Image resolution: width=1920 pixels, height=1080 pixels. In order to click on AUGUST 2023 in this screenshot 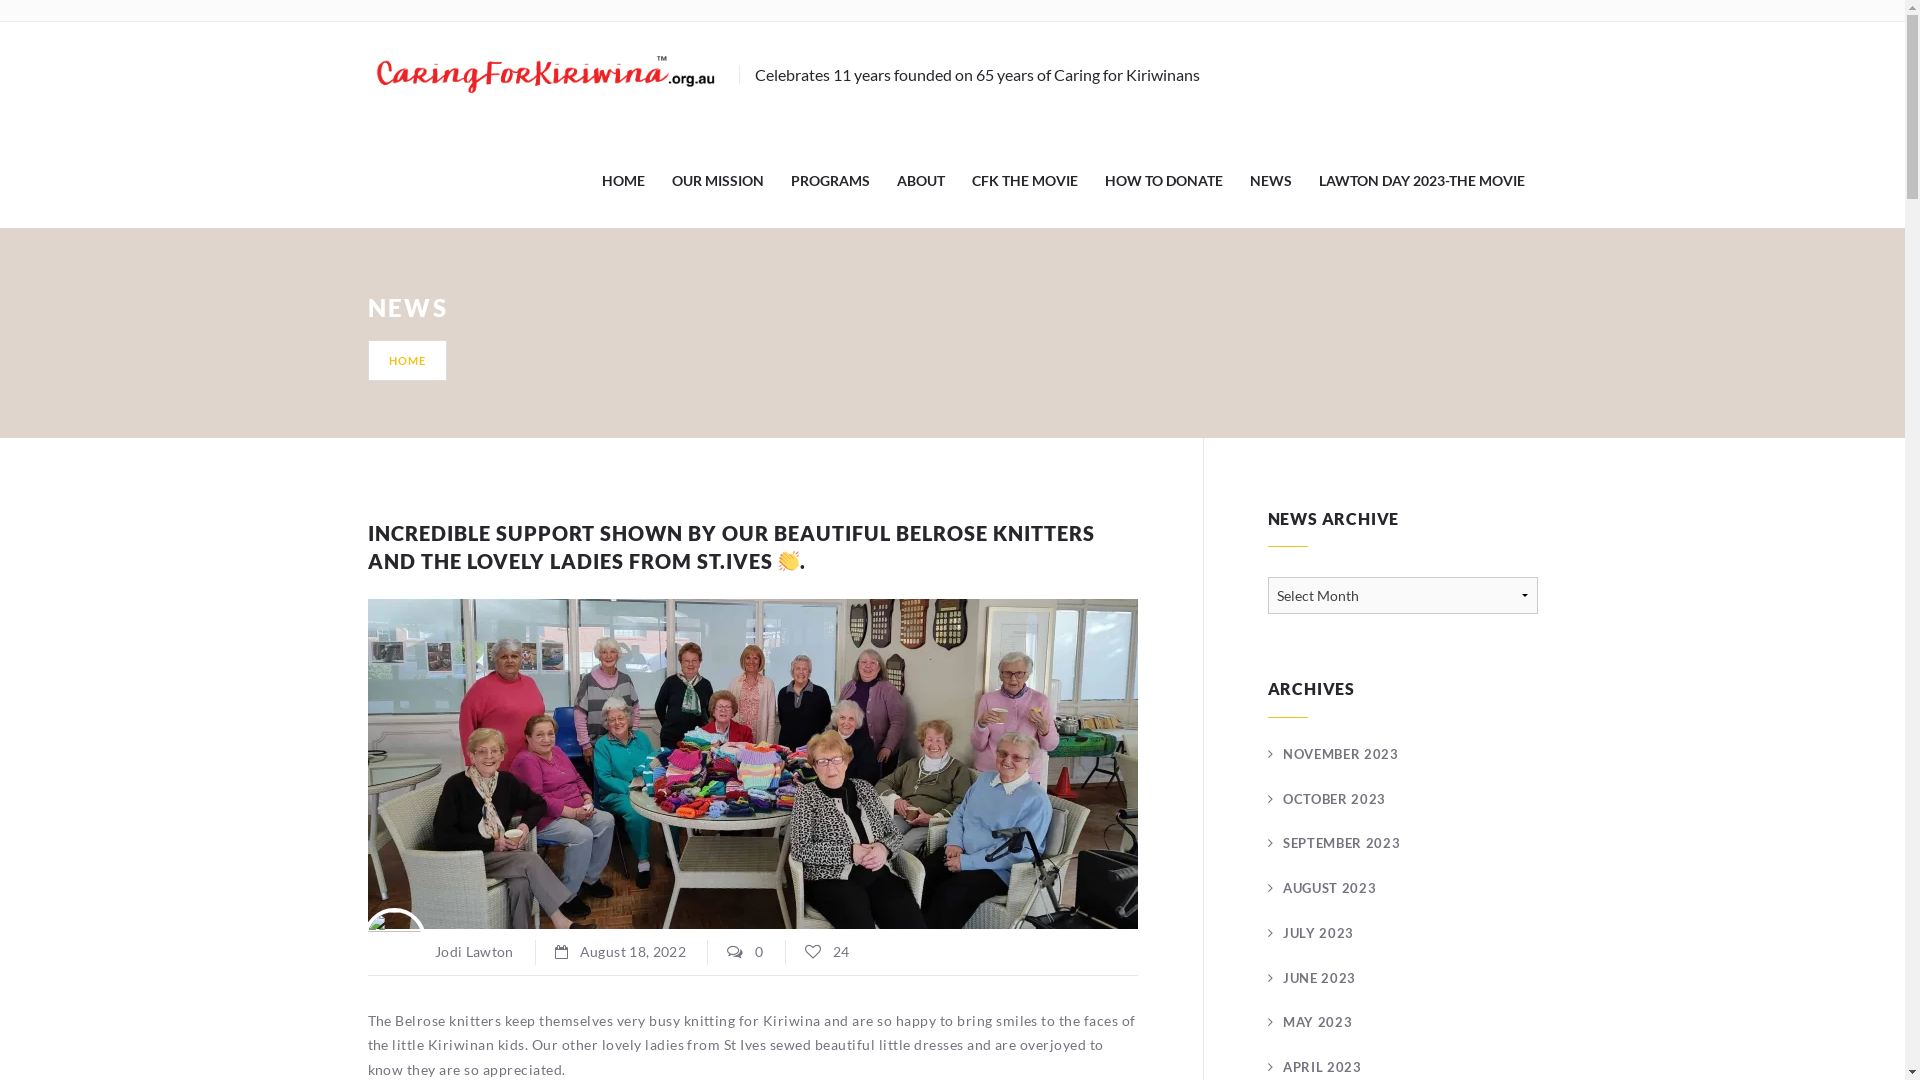, I will do `click(1322, 888)`.